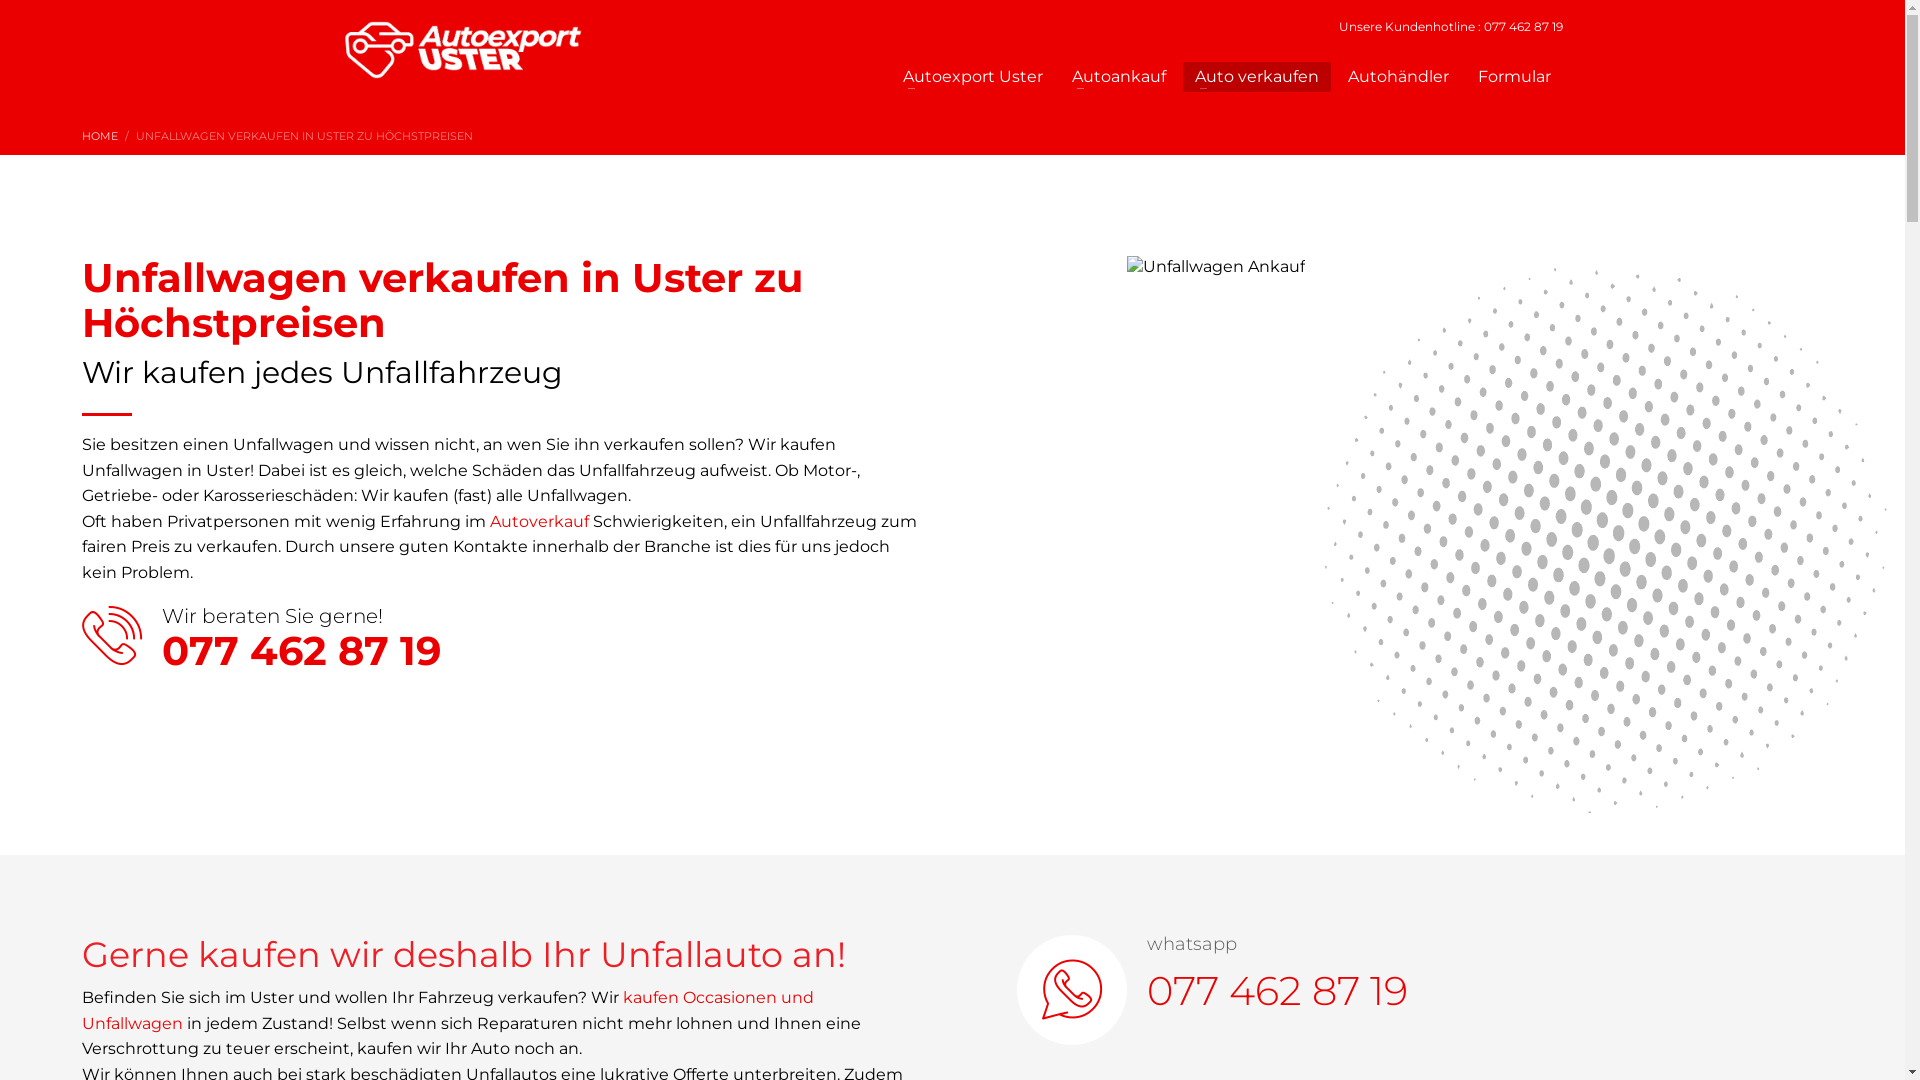 The width and height of the screenshot is (1920, 1080). I want to click on Unfallwagen Ankauf, so click(1476, 505).